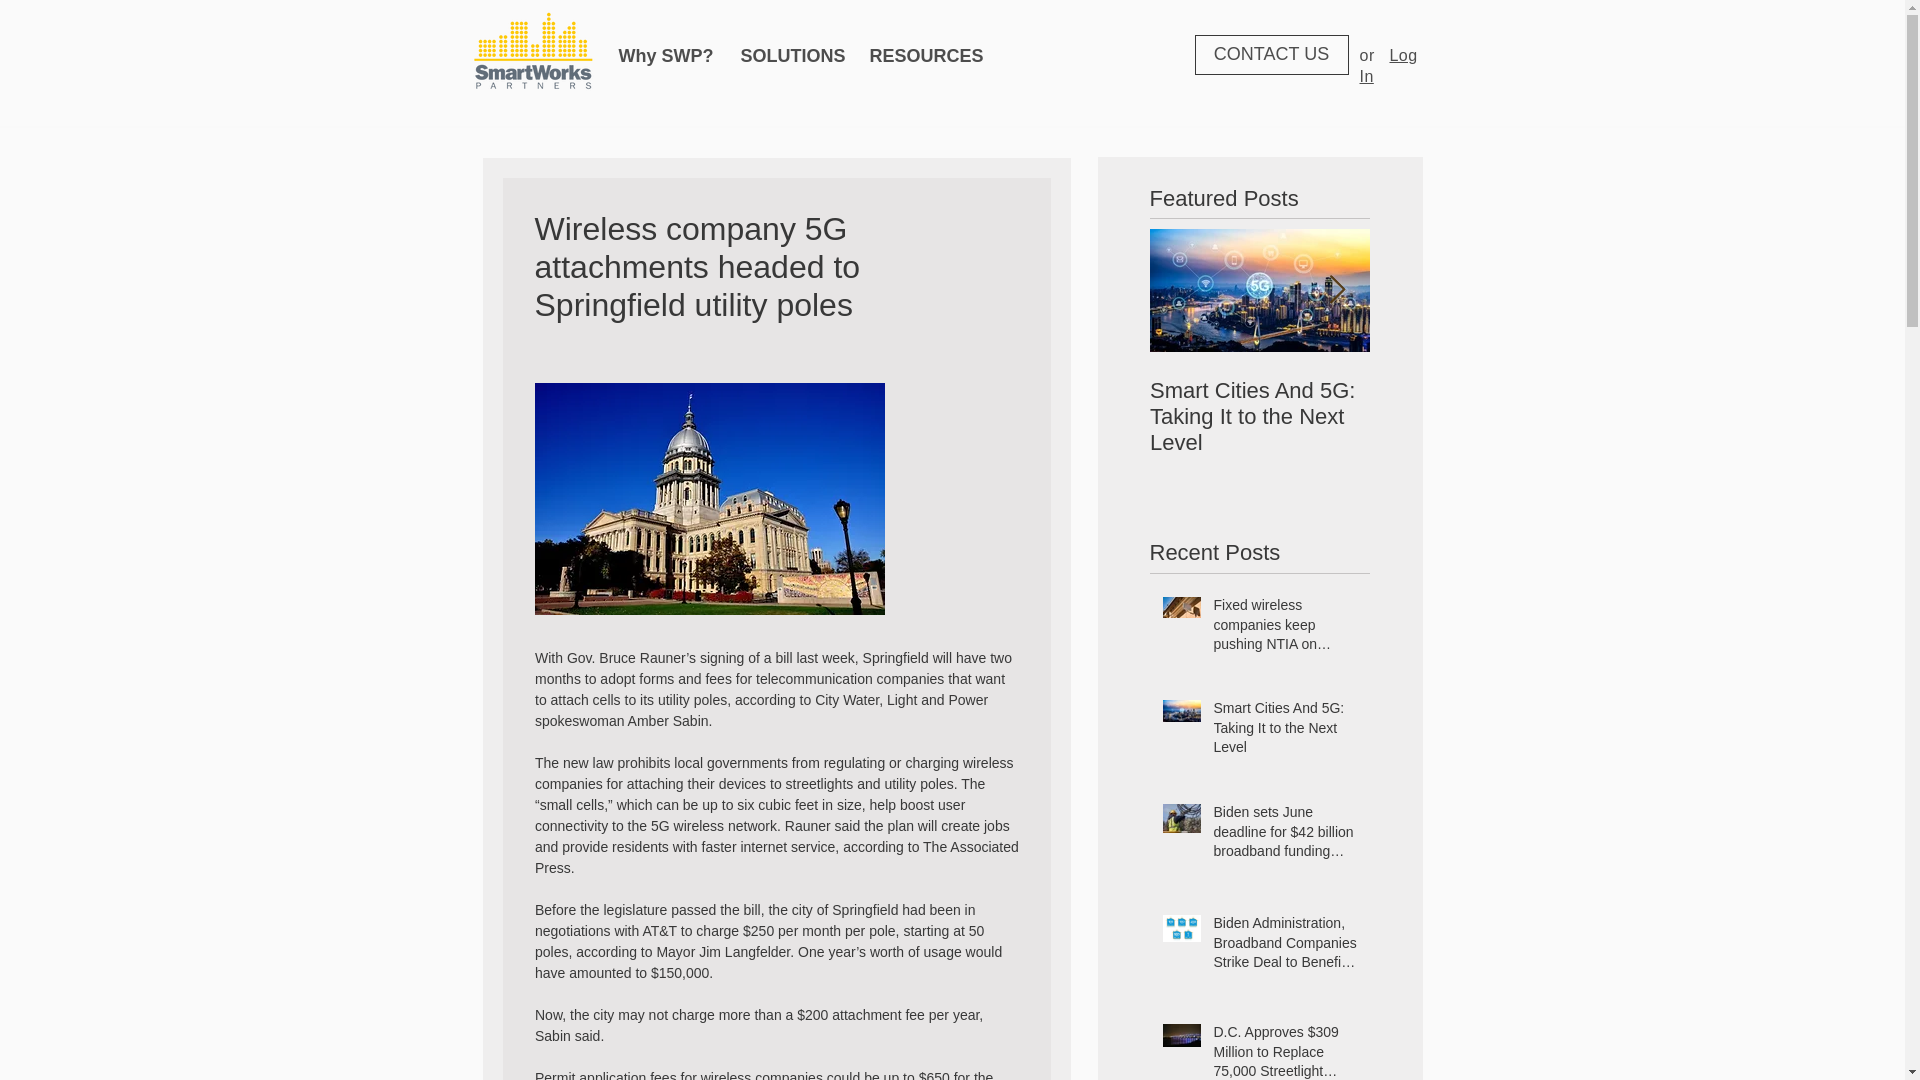  I want to click on Smart Cities And 5G: Taking It to the Next Level, so click(1260, 416).